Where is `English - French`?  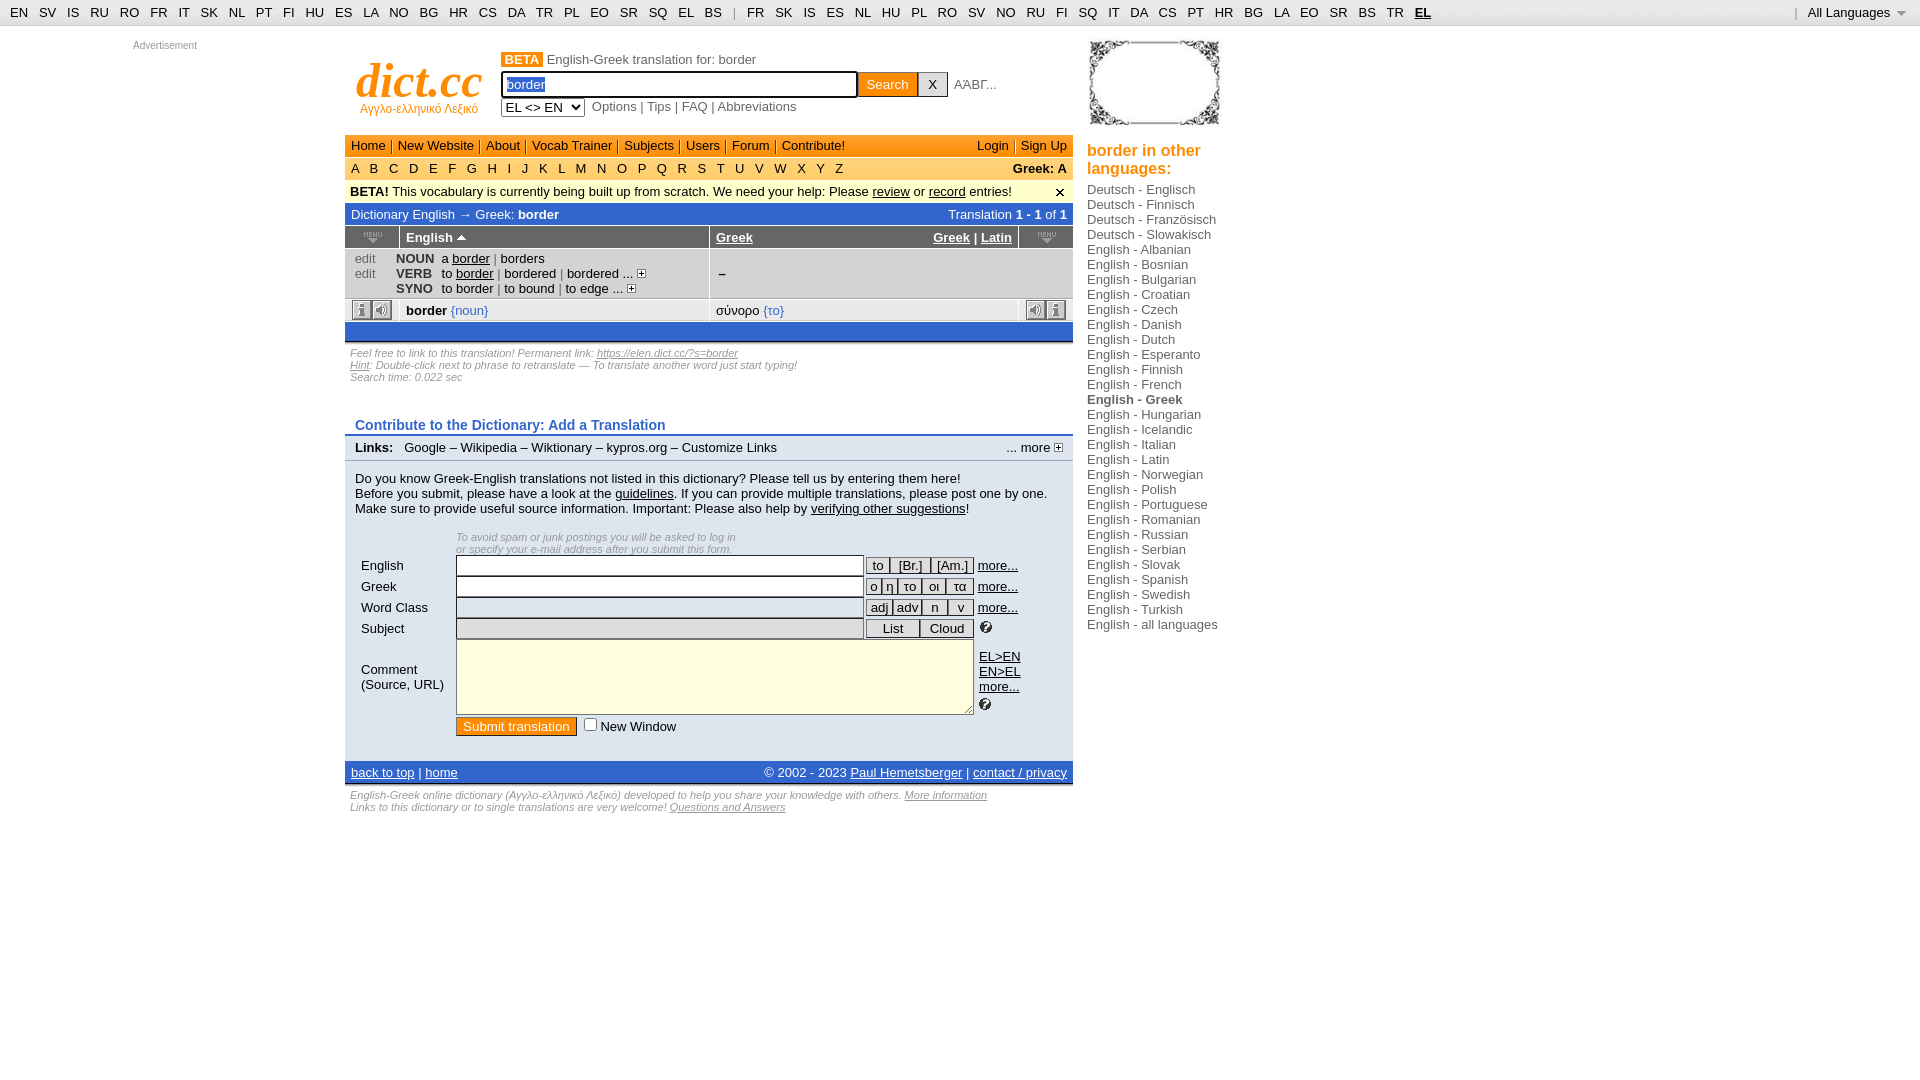
English - French is located at coordinates (1134, 384).